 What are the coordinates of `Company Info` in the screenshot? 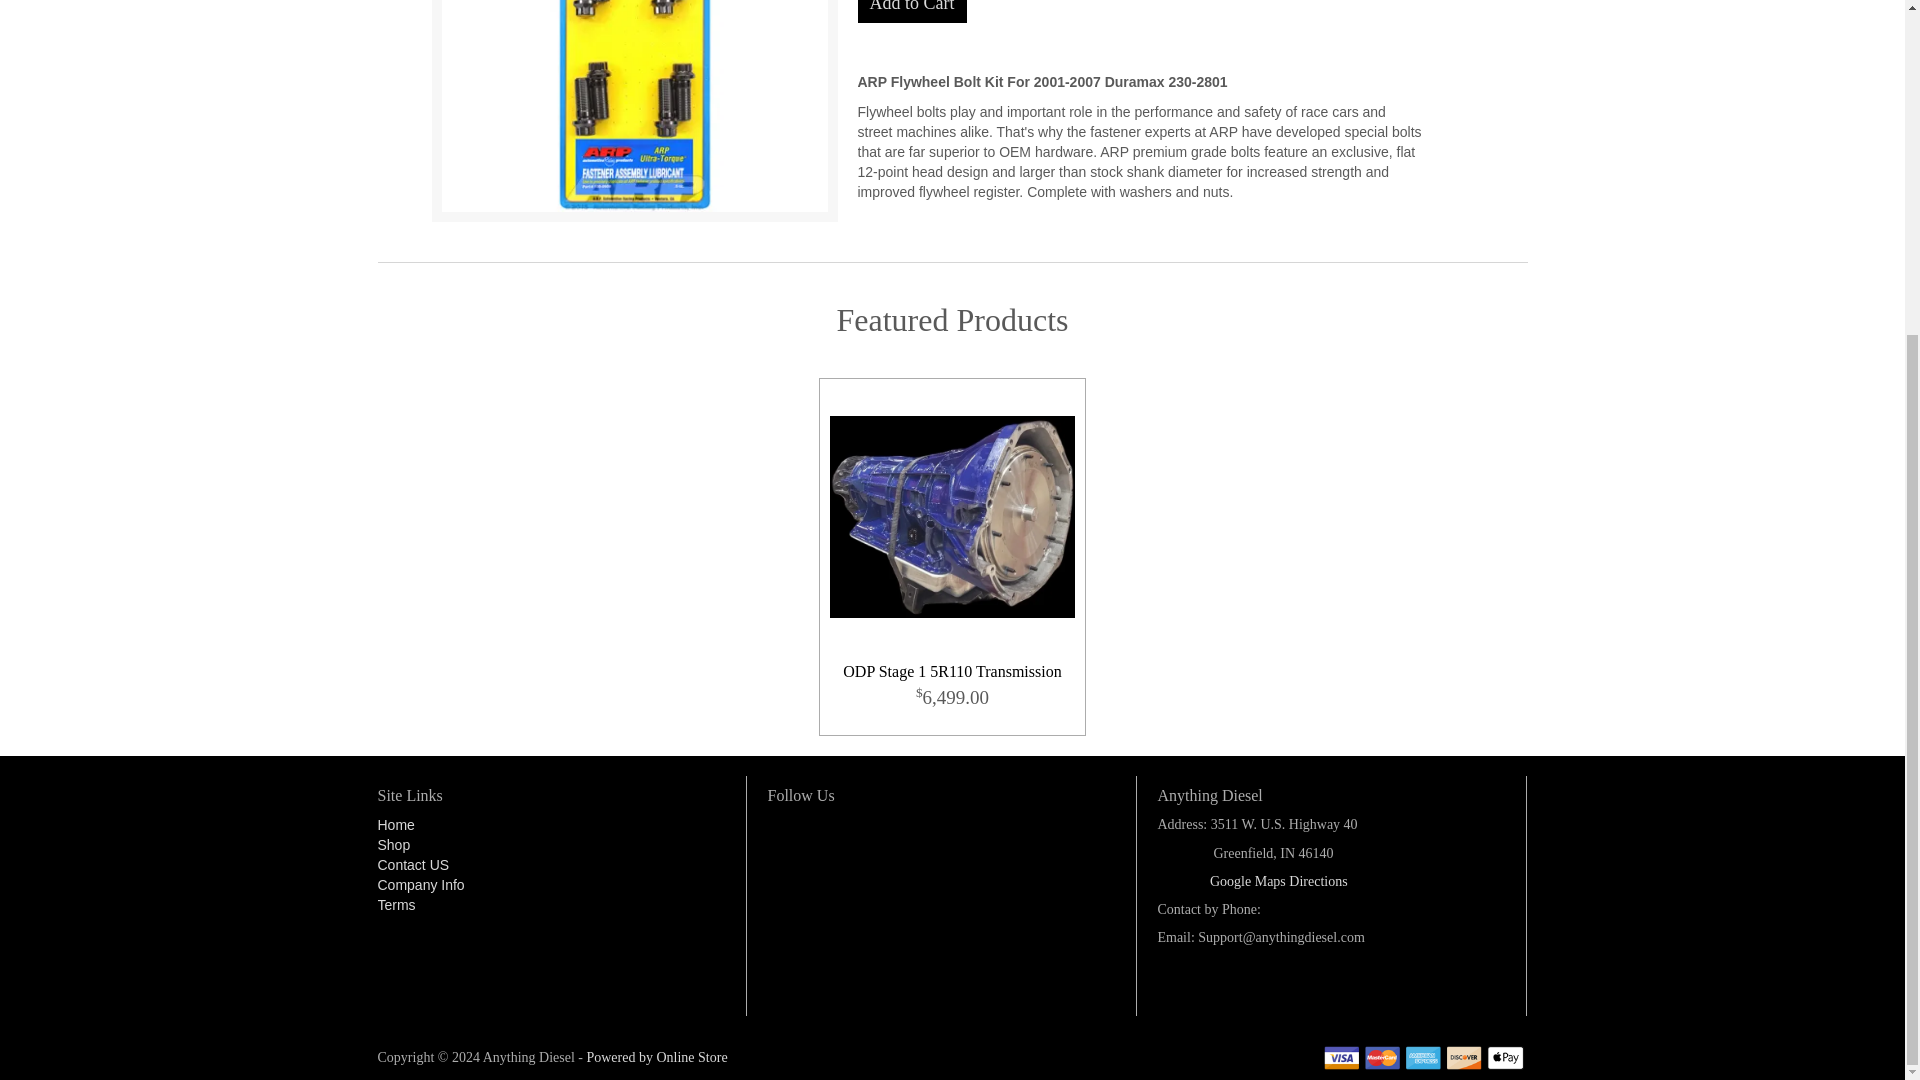 It's located at (421, 884).